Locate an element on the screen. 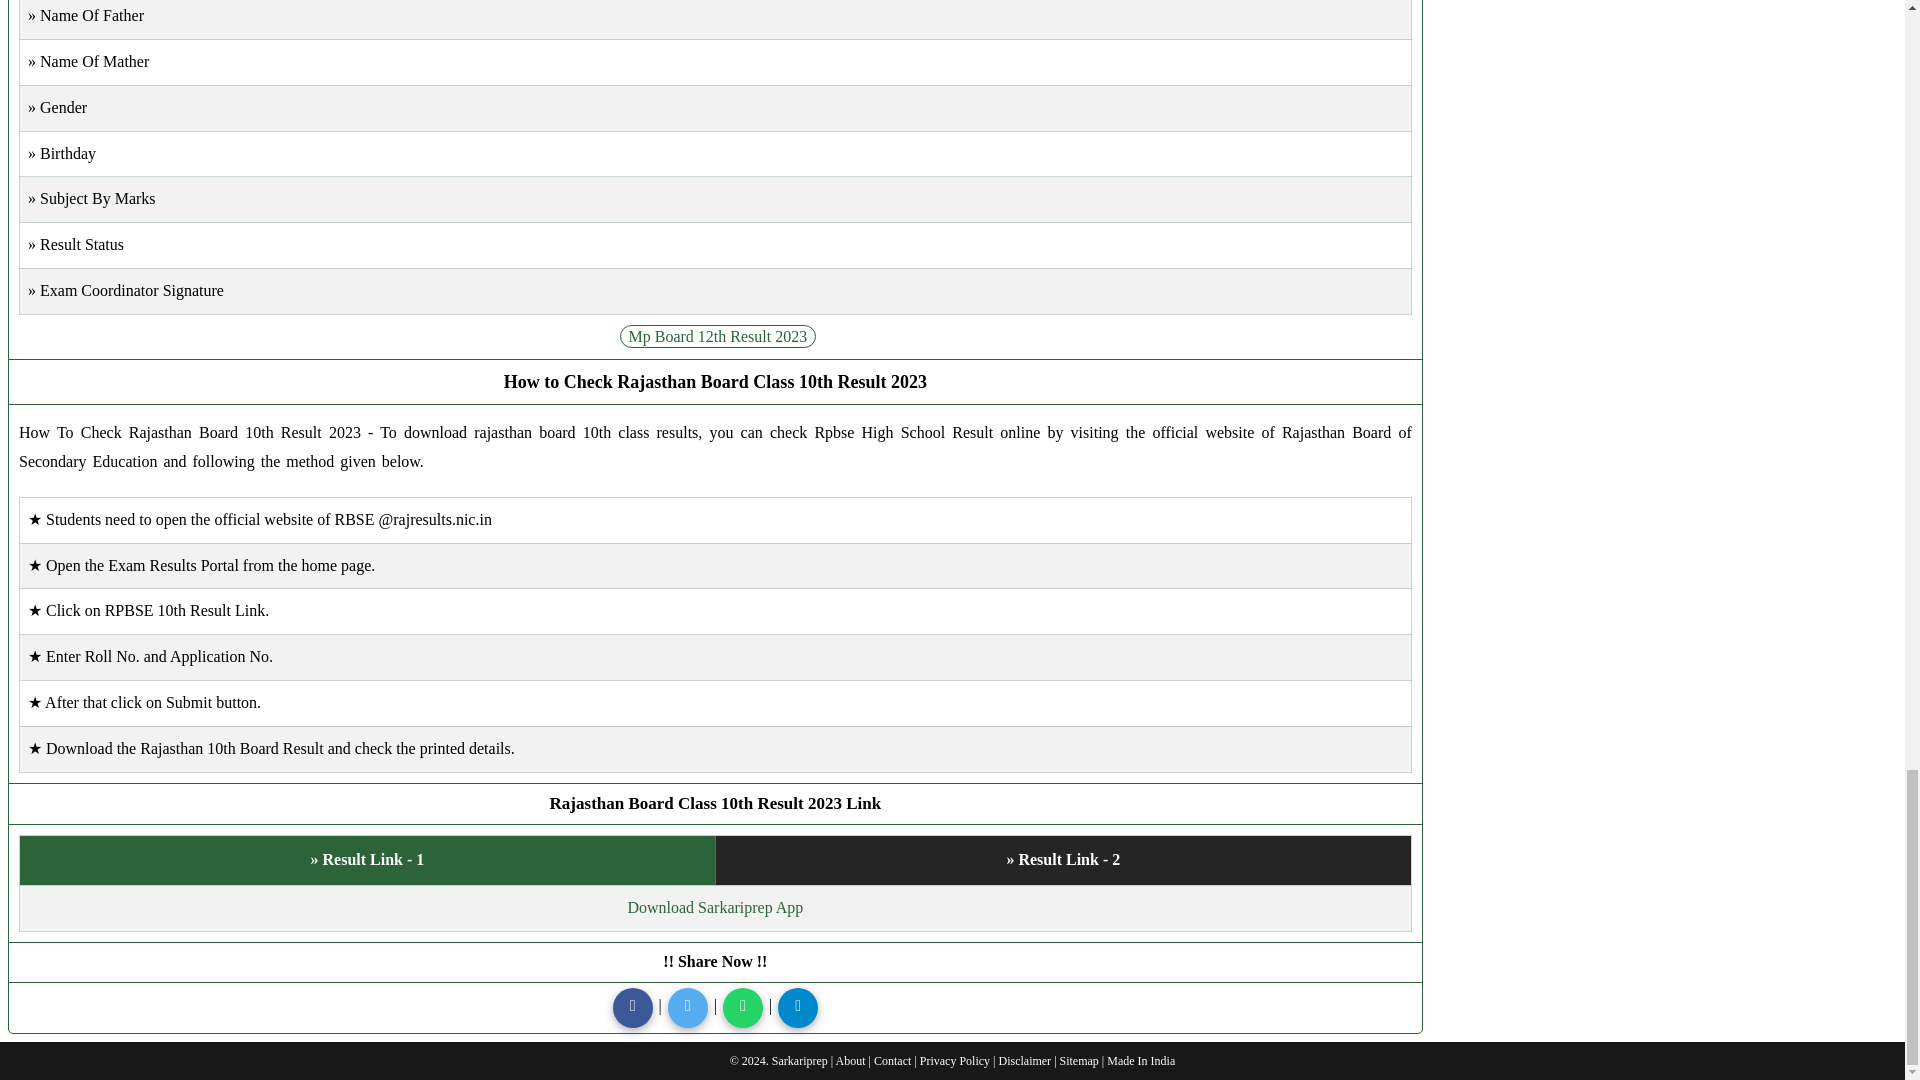 Image resolution: width=1920 pixels, height=1080 pixels. Sitemap is located at coordinates (1078, 1061).